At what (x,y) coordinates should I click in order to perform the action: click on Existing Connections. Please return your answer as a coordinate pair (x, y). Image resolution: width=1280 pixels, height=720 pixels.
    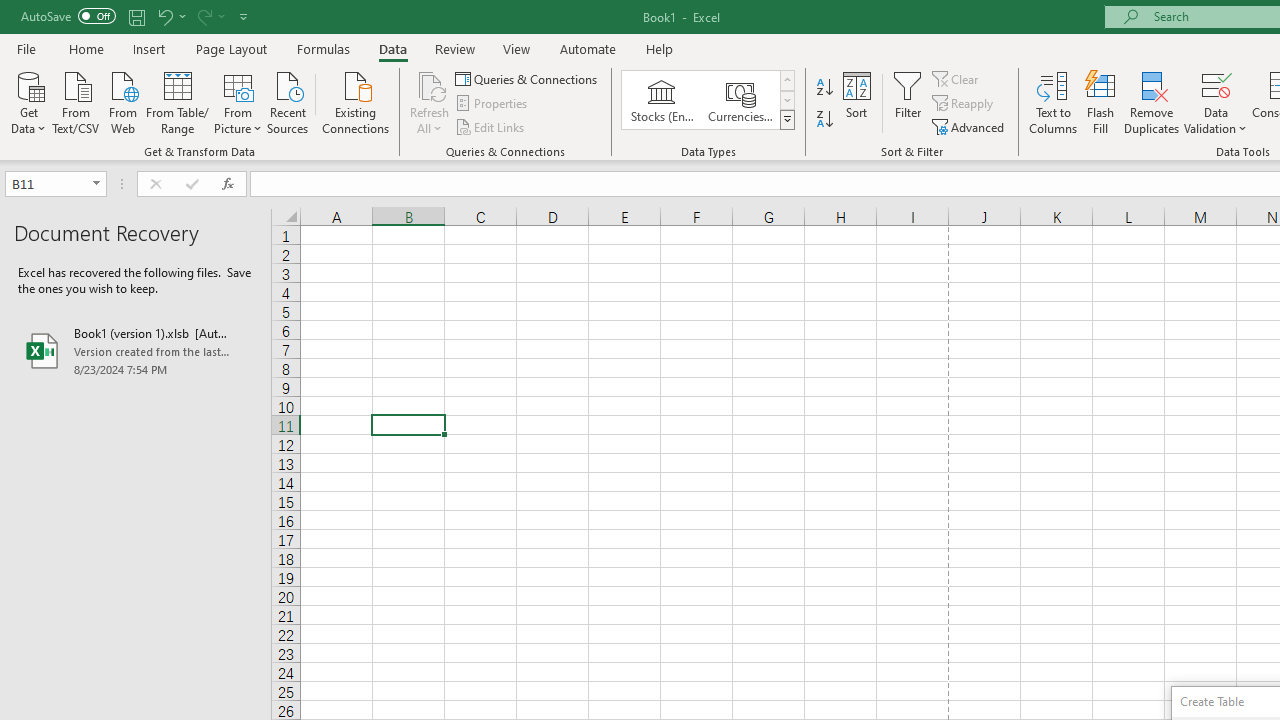
    Looking at the image, I should click on (356, 101).